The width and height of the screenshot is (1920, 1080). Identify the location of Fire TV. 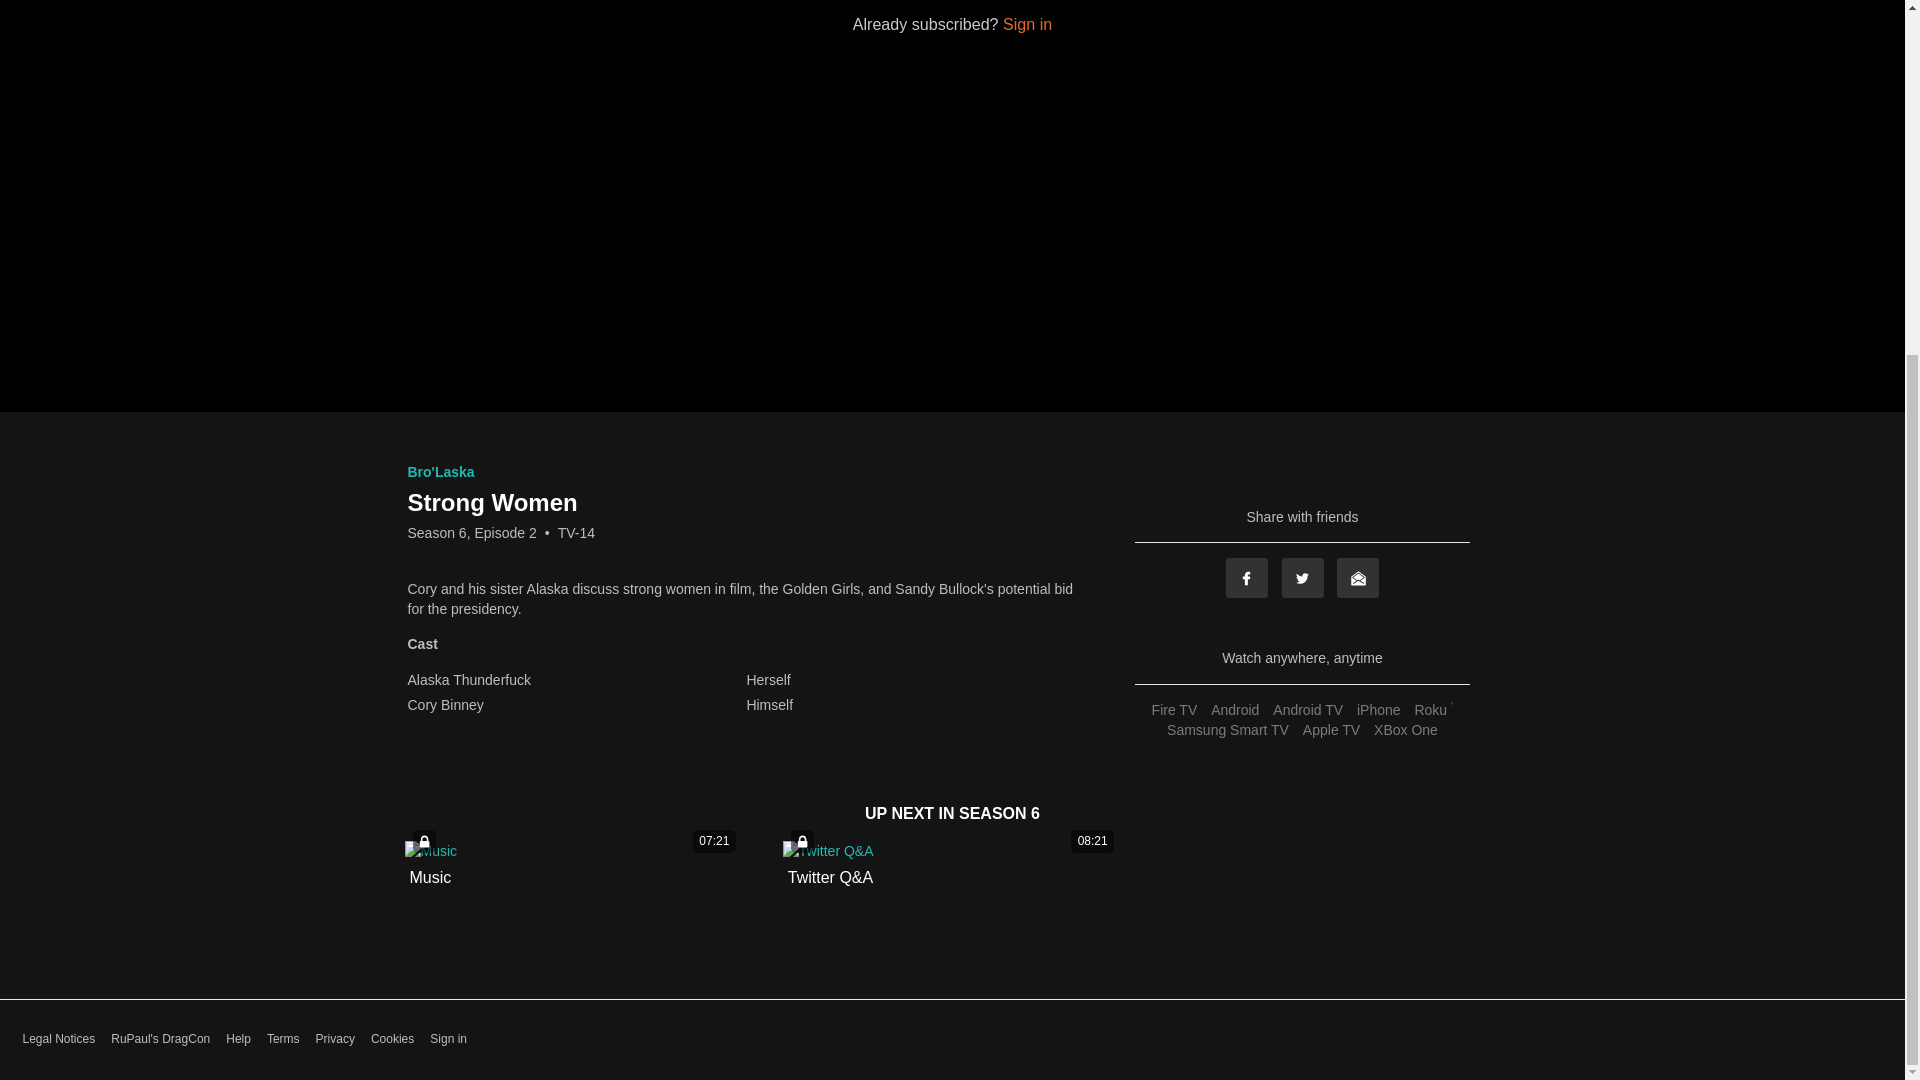
(1174, 710).